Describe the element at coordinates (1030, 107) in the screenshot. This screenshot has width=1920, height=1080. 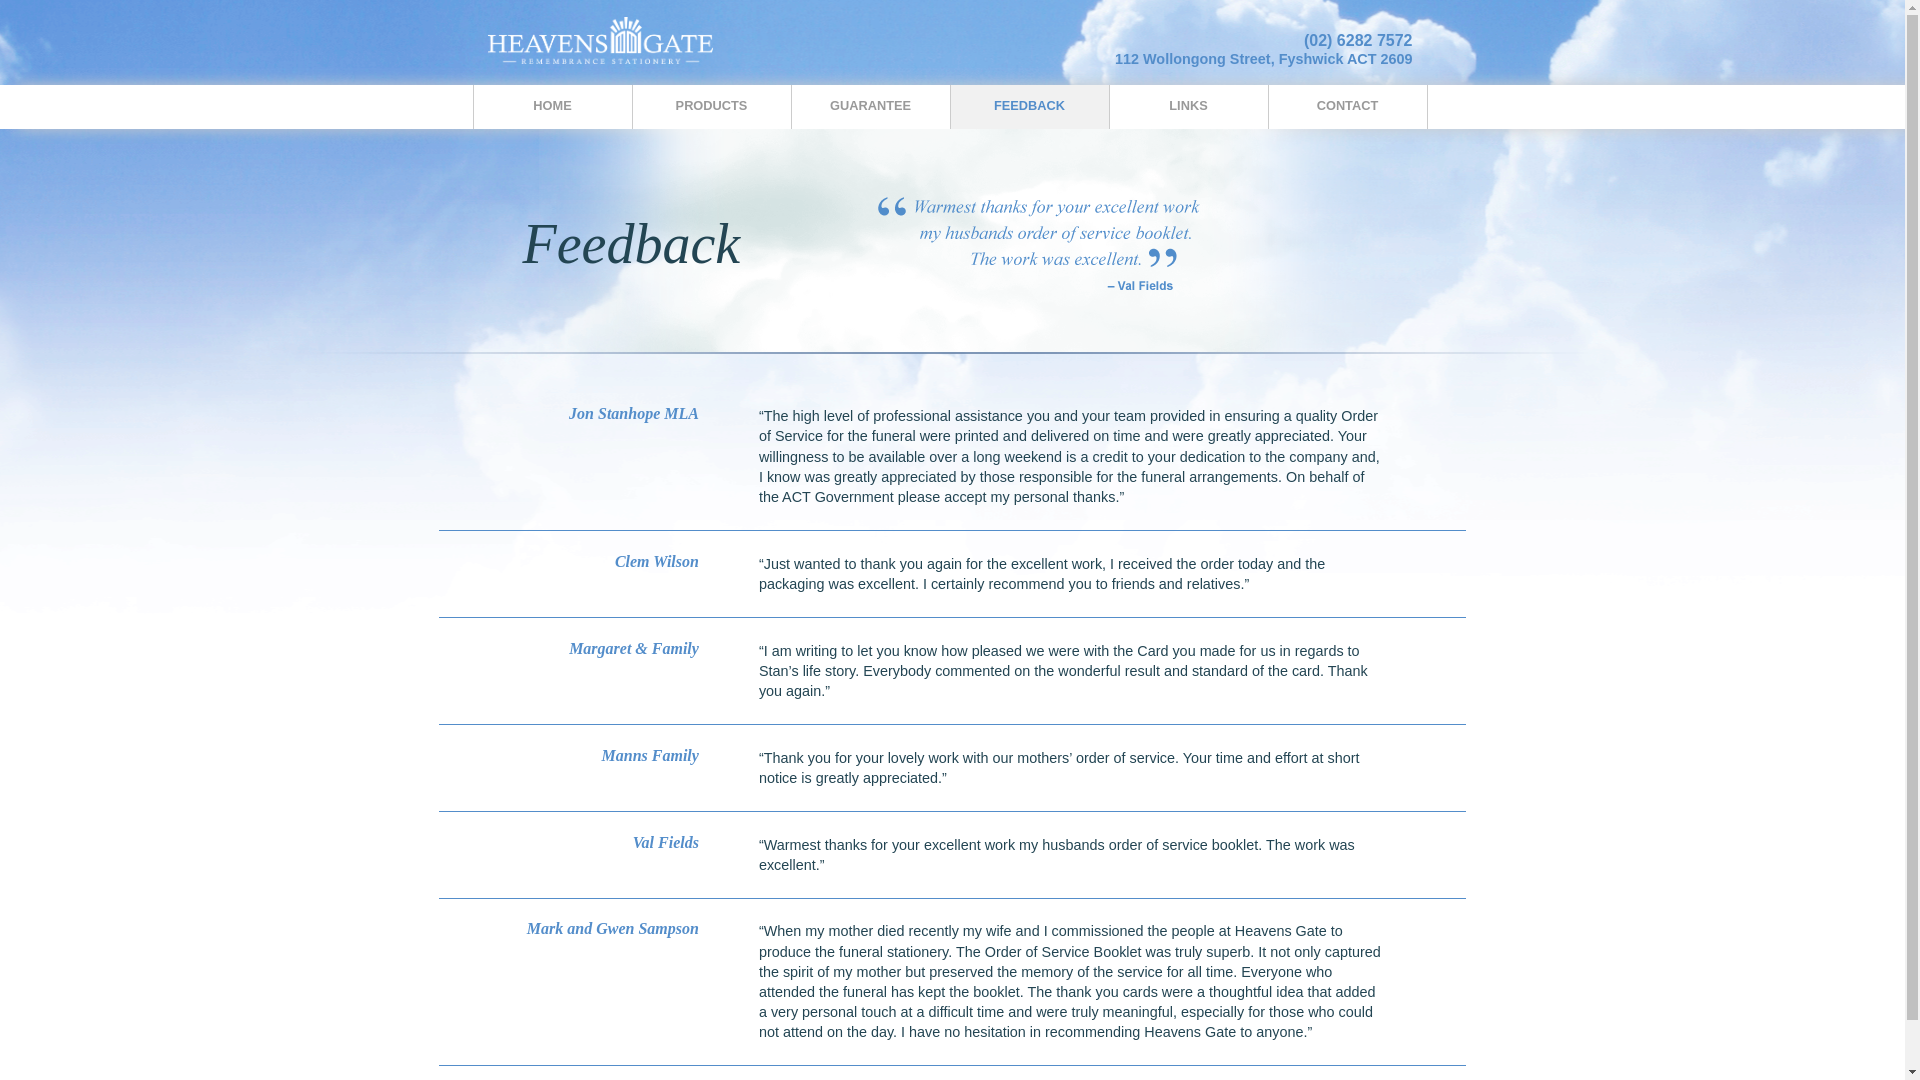
I see `FEEDBACK` at that location.